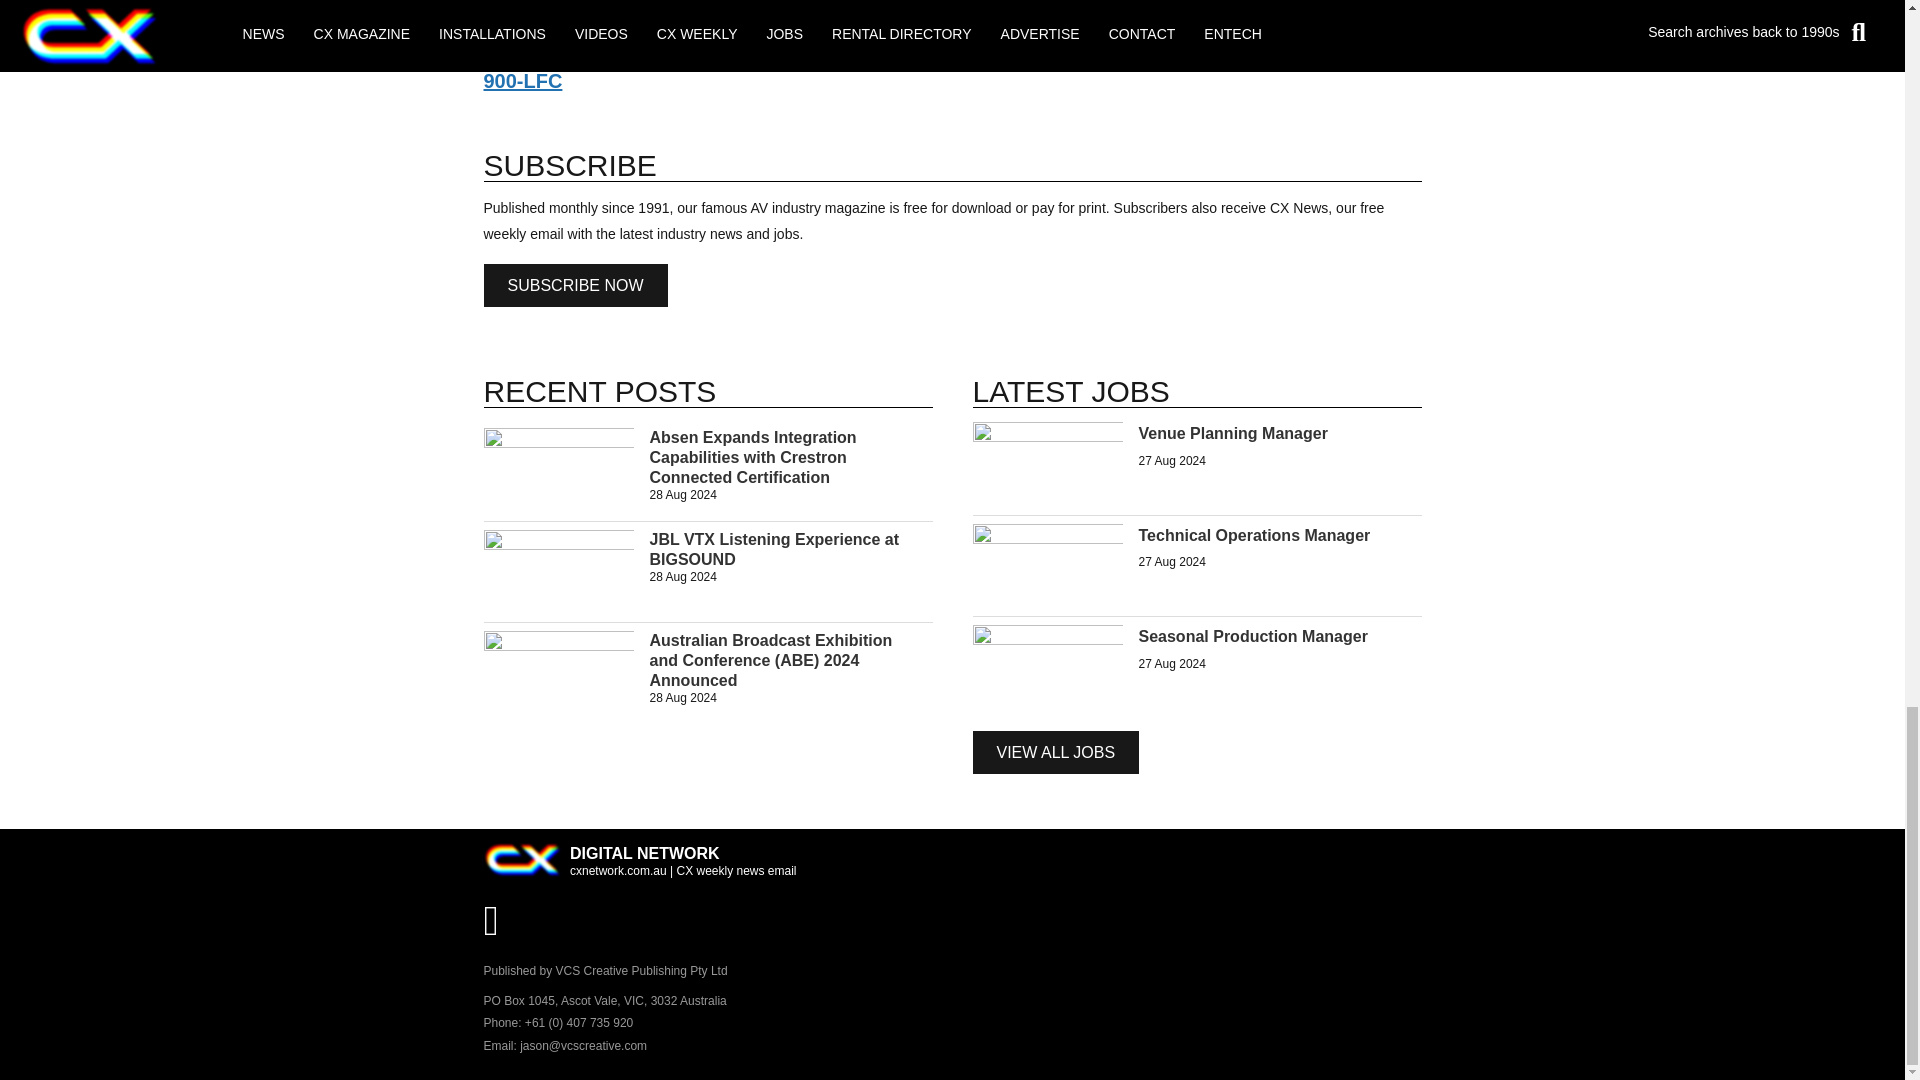 The width and height of the screenshot is (1920, 1080). Describe the element at coordinates (775, 550) in the screenshot. I see `JBL VTX Listening Experience at BIGSOUND` at that location.